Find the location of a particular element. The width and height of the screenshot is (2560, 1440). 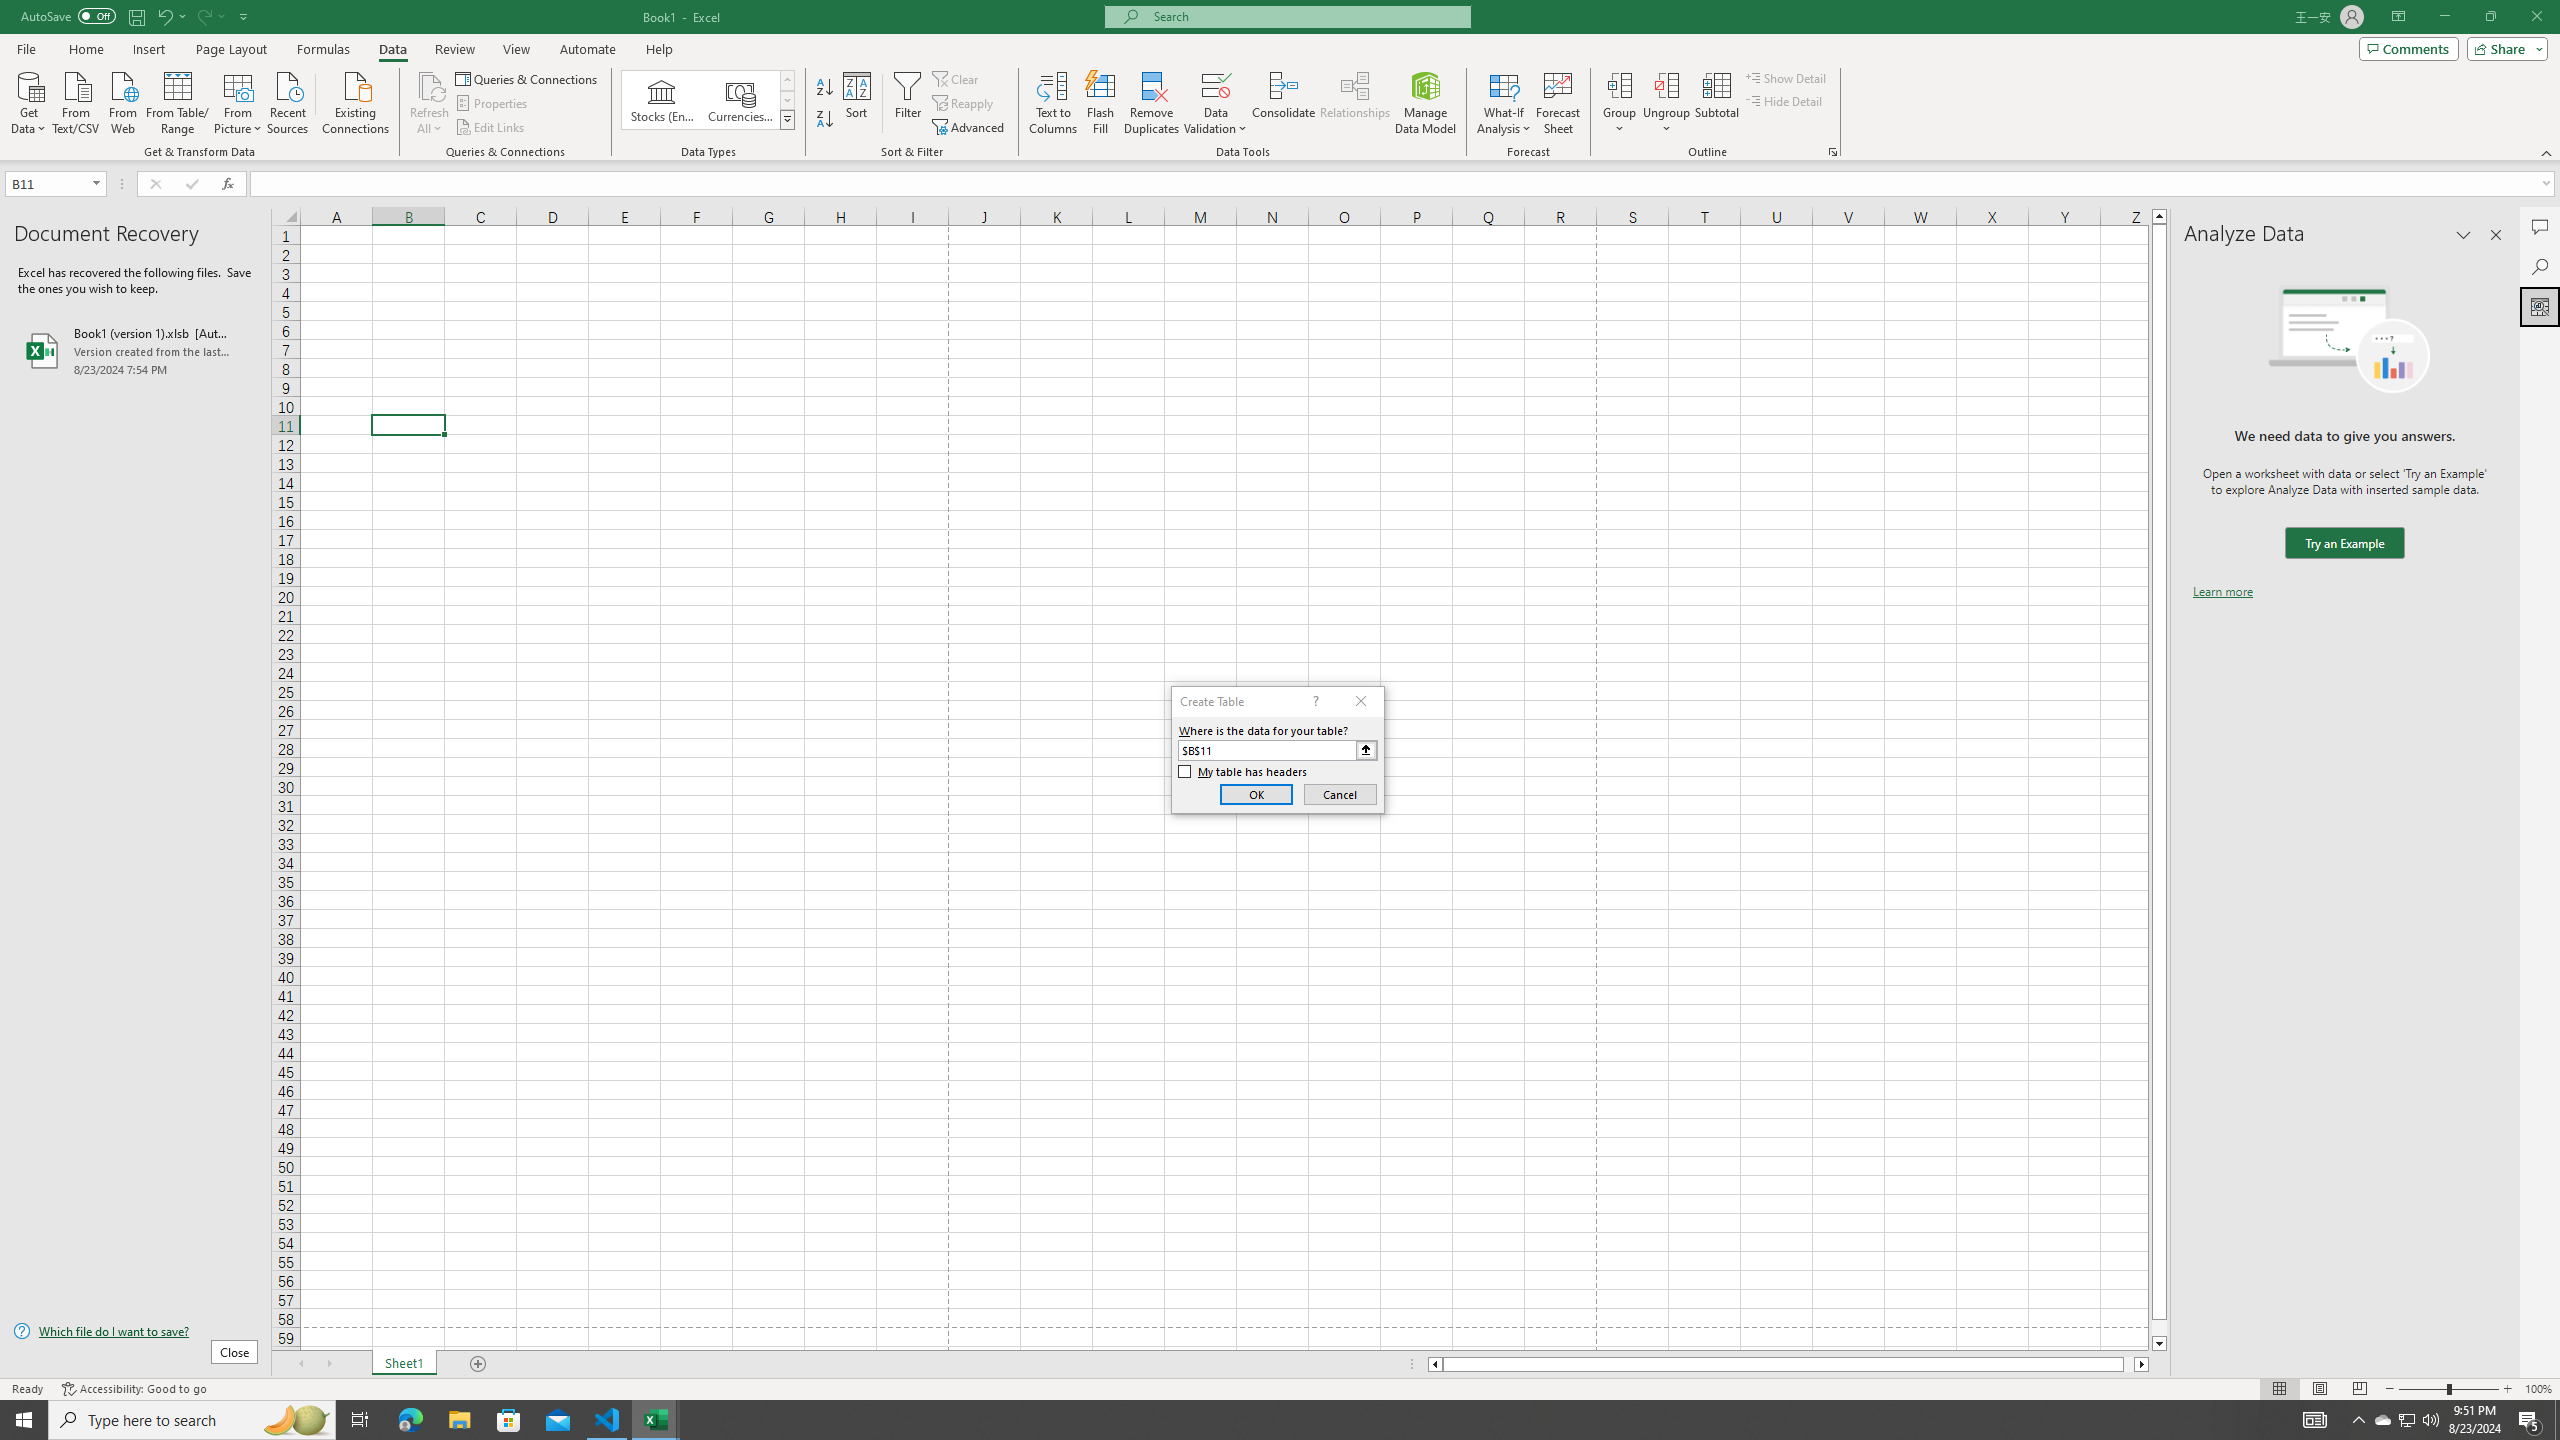

Queries & Connections is located at coordinates (528, 78).